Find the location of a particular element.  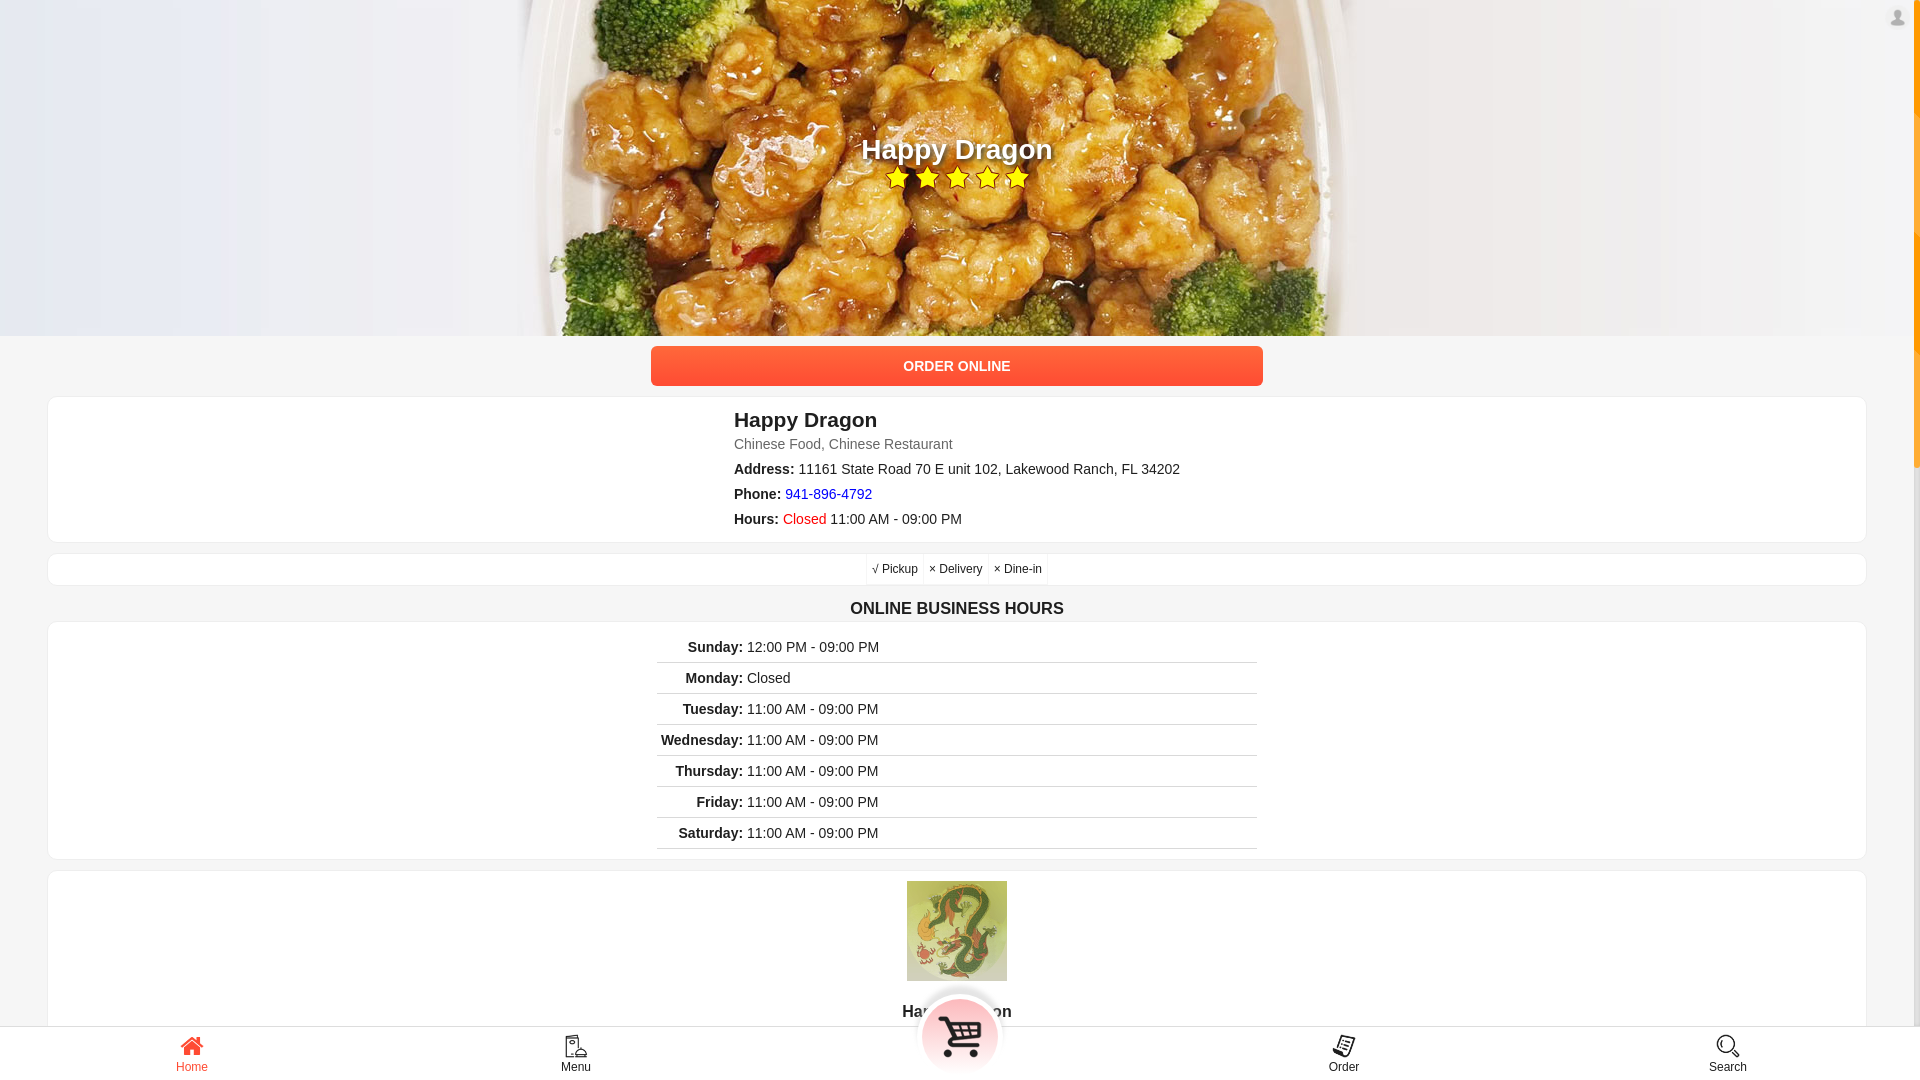

Cart is located at coordinates (960, 1037).